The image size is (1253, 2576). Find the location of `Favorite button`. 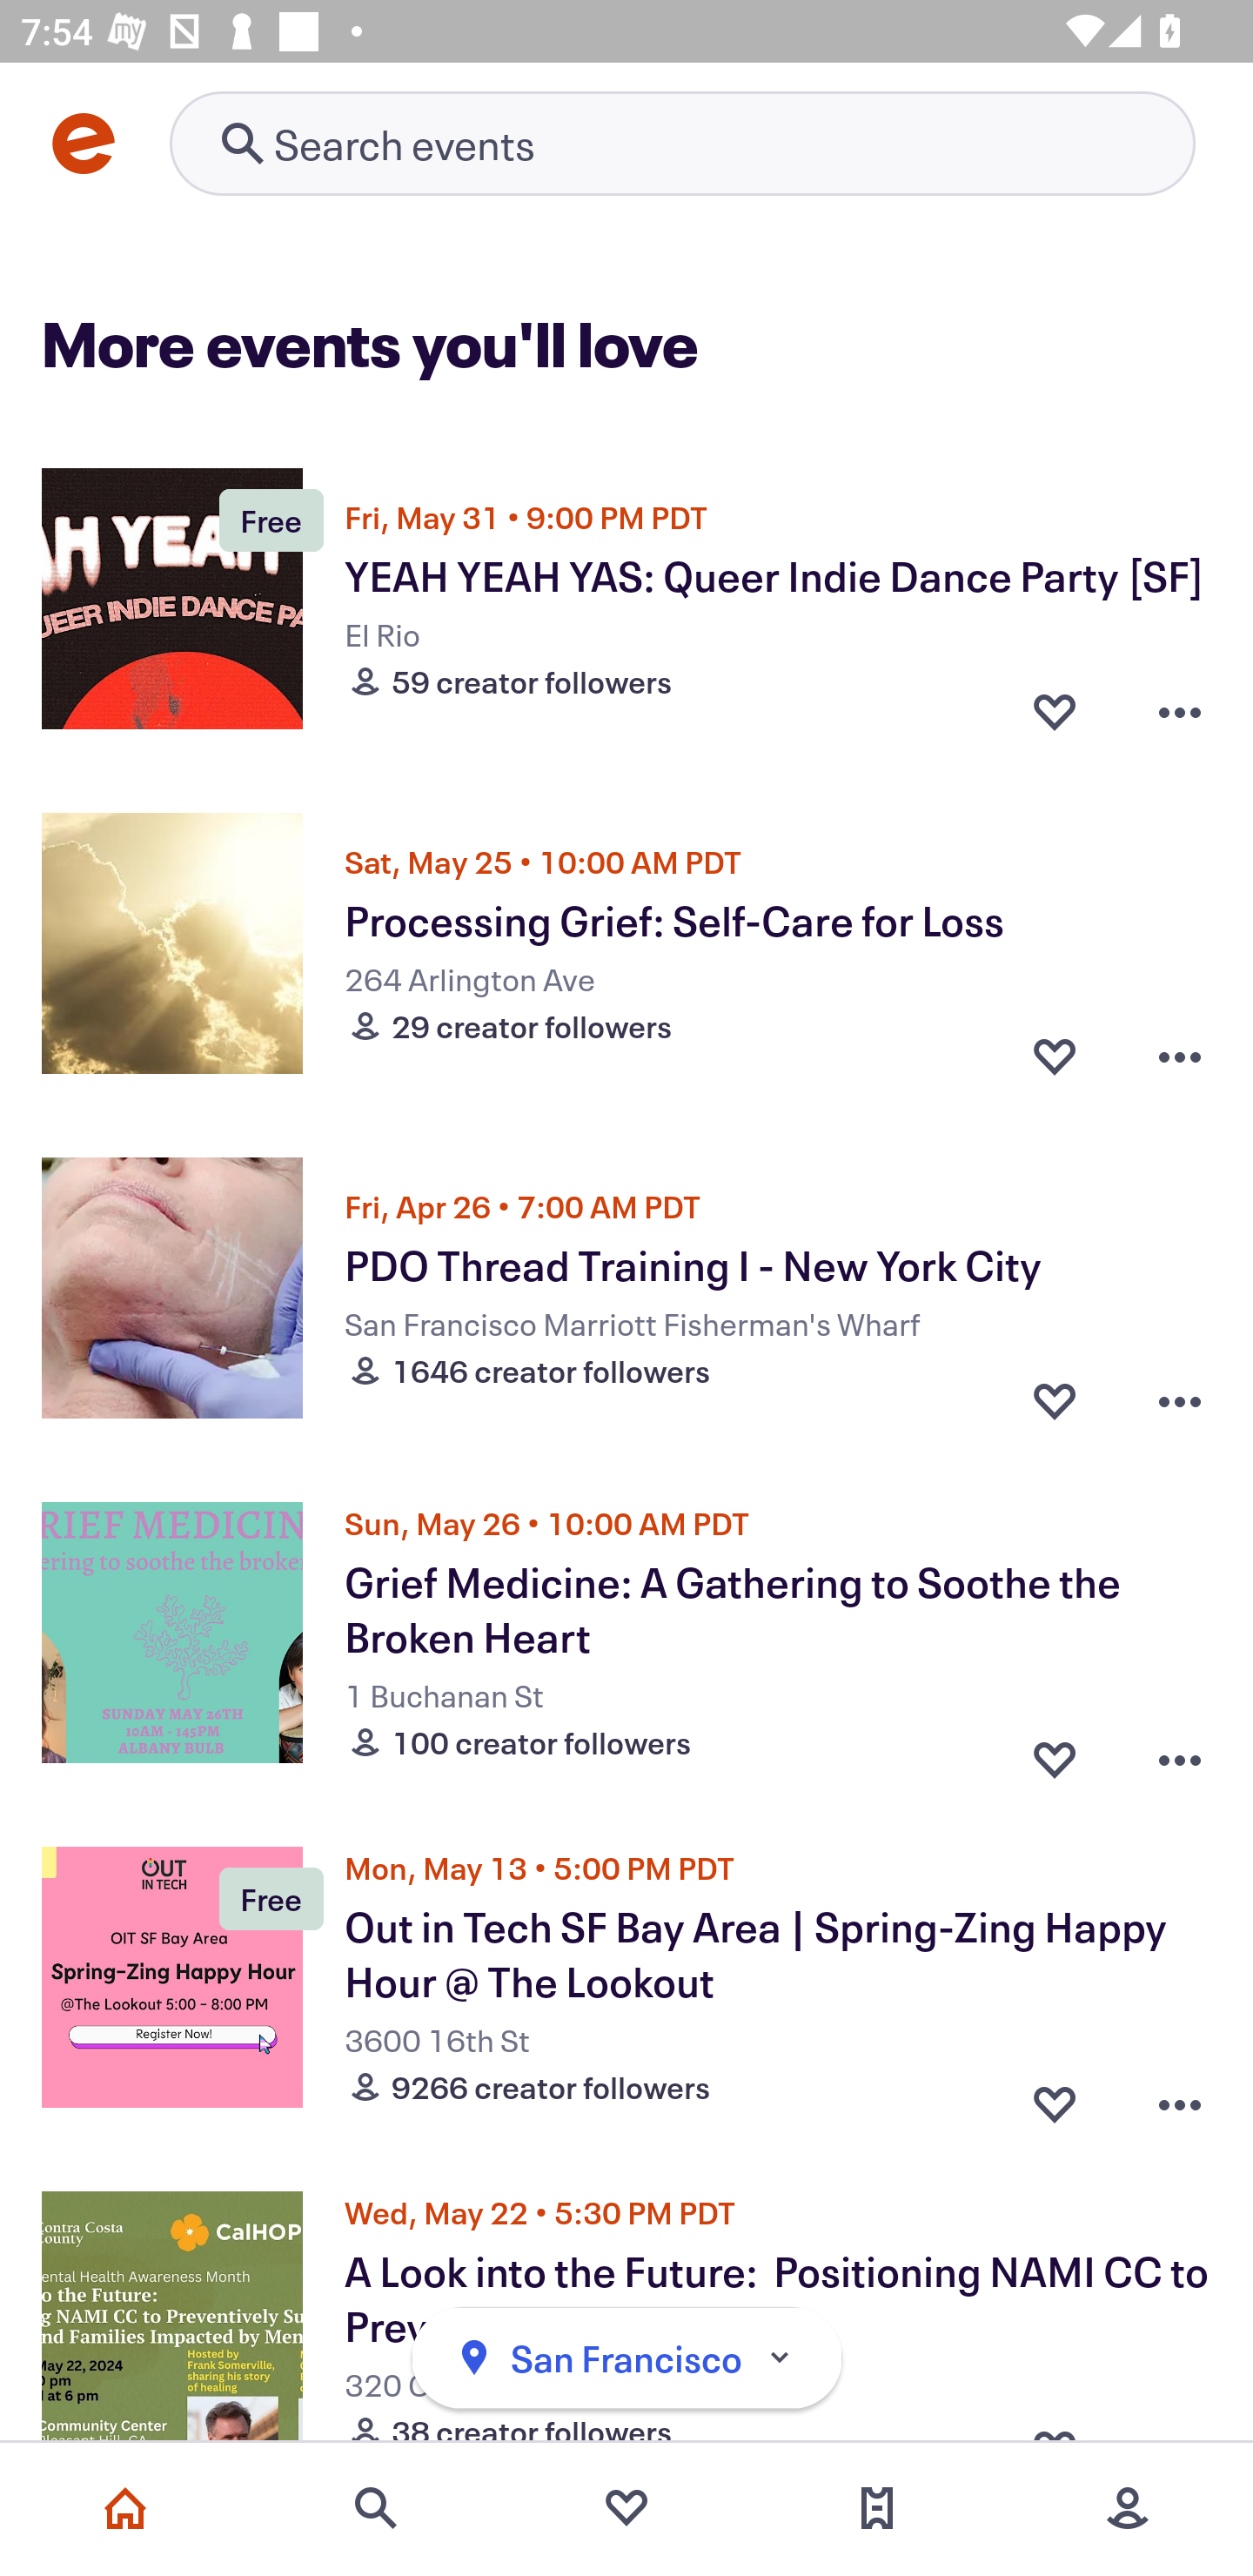

Favorite button is located at coordinates (1055, 1751).